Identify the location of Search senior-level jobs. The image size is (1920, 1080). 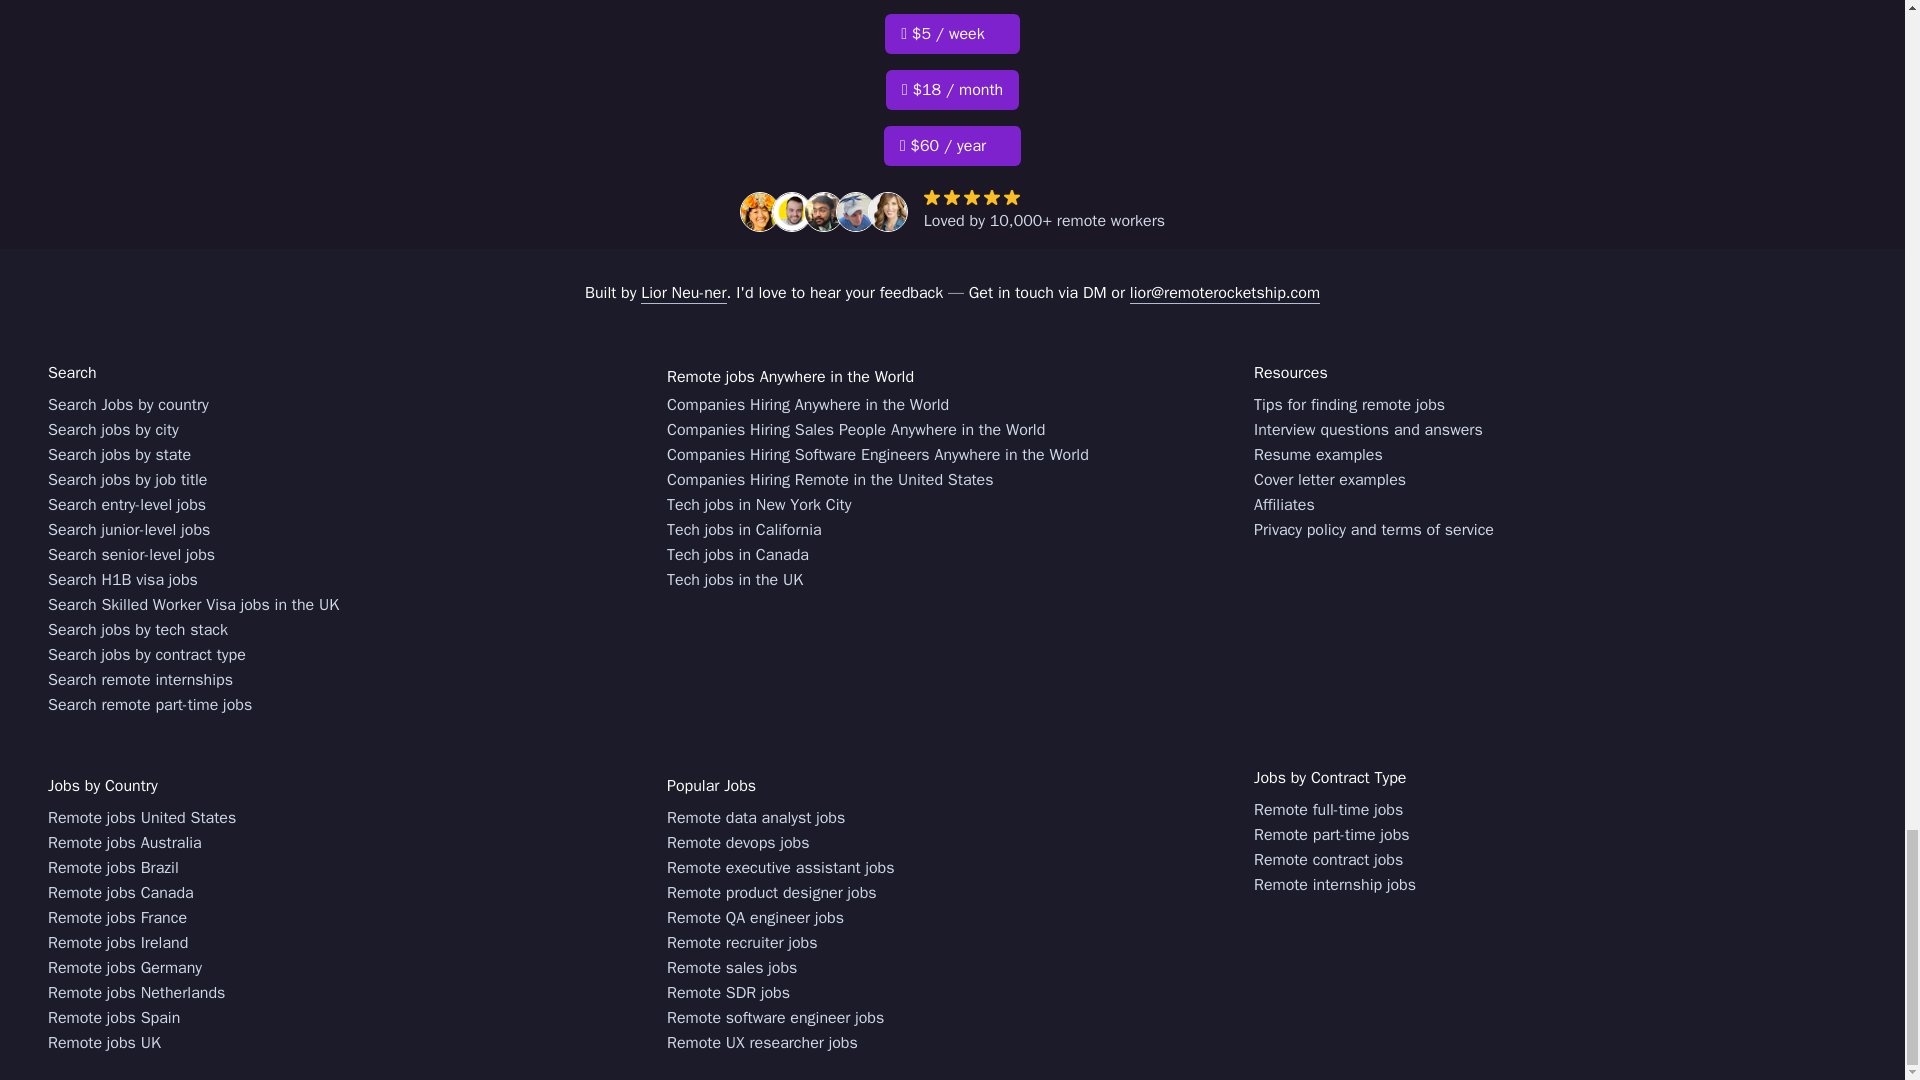
(132, 556).